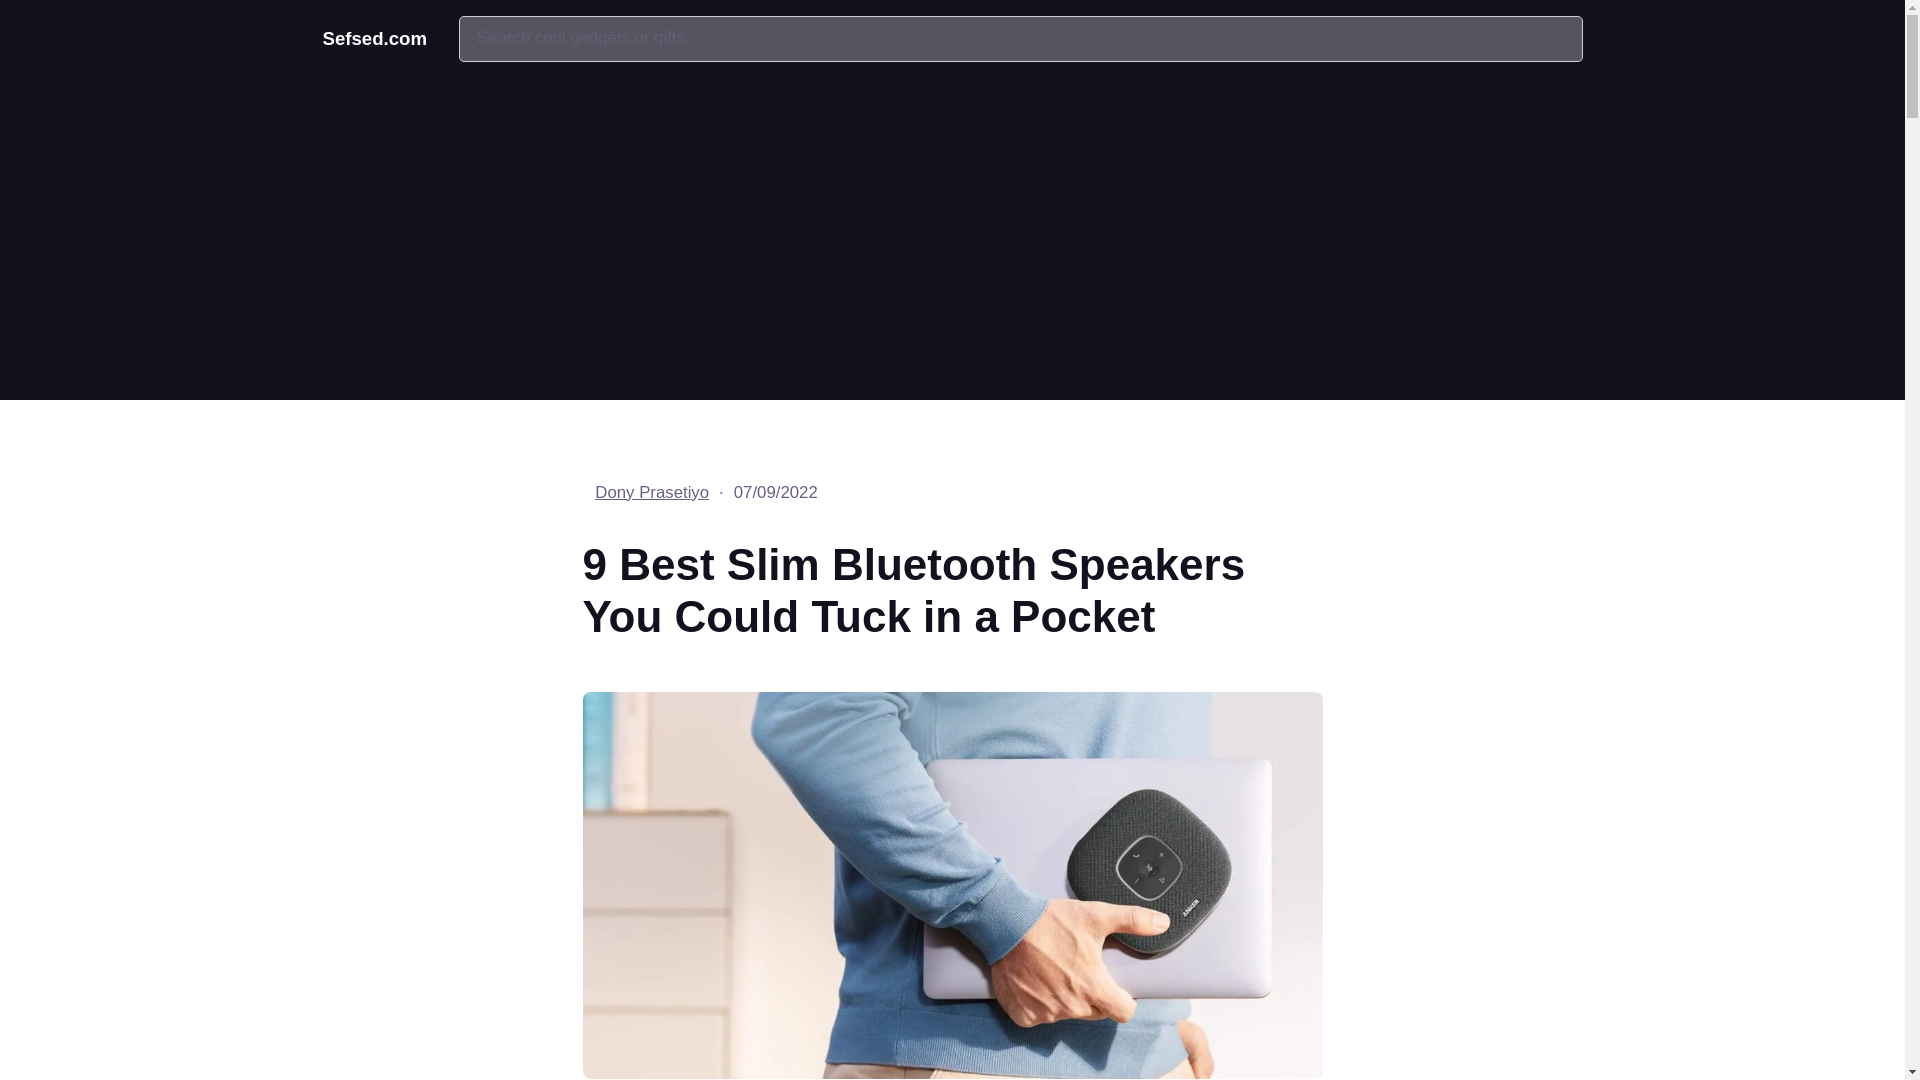 The image size is (1920, 1080). What do you see at coordinates (374, 38) in the screenshot?
I see `Sefsed.com` at bounding box center [374, 38].